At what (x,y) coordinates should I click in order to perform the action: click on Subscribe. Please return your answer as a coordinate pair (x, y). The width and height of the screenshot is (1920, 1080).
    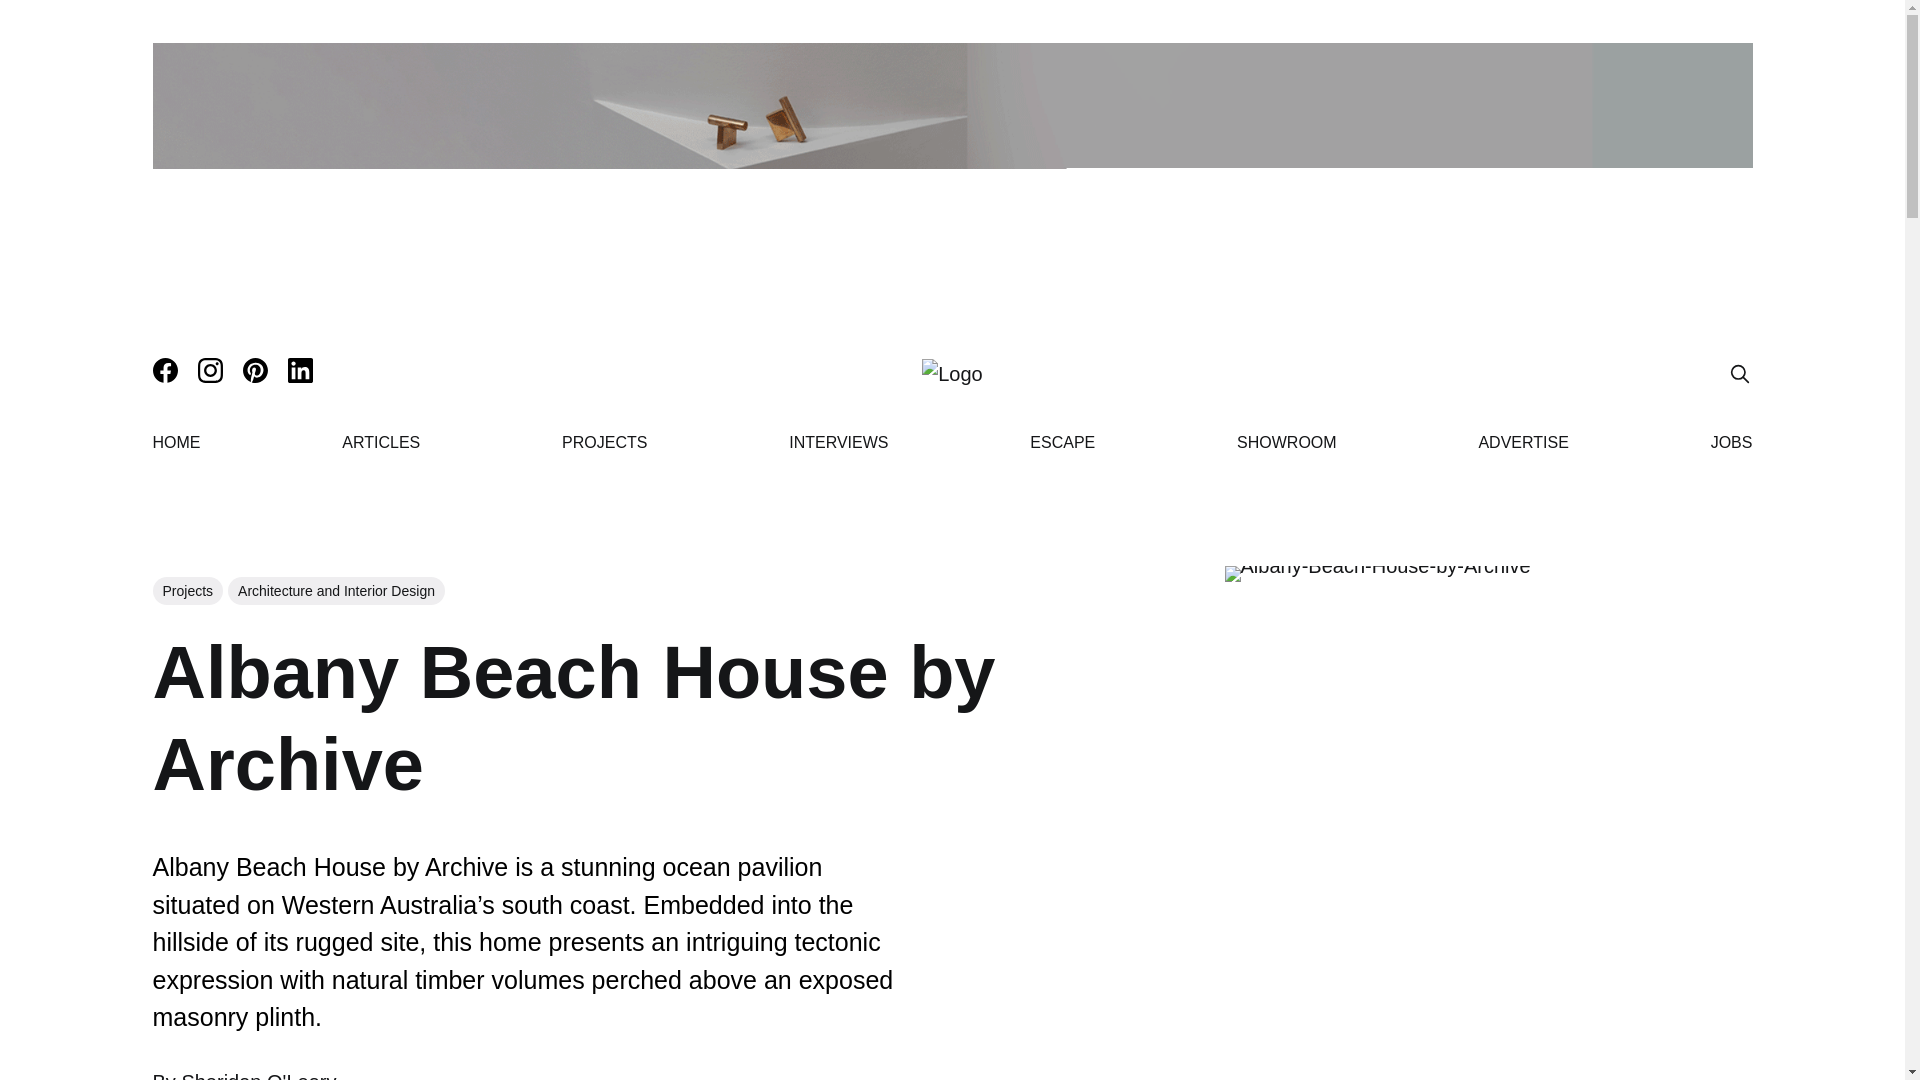
    Looking at the image, I should click on (1676, 144).